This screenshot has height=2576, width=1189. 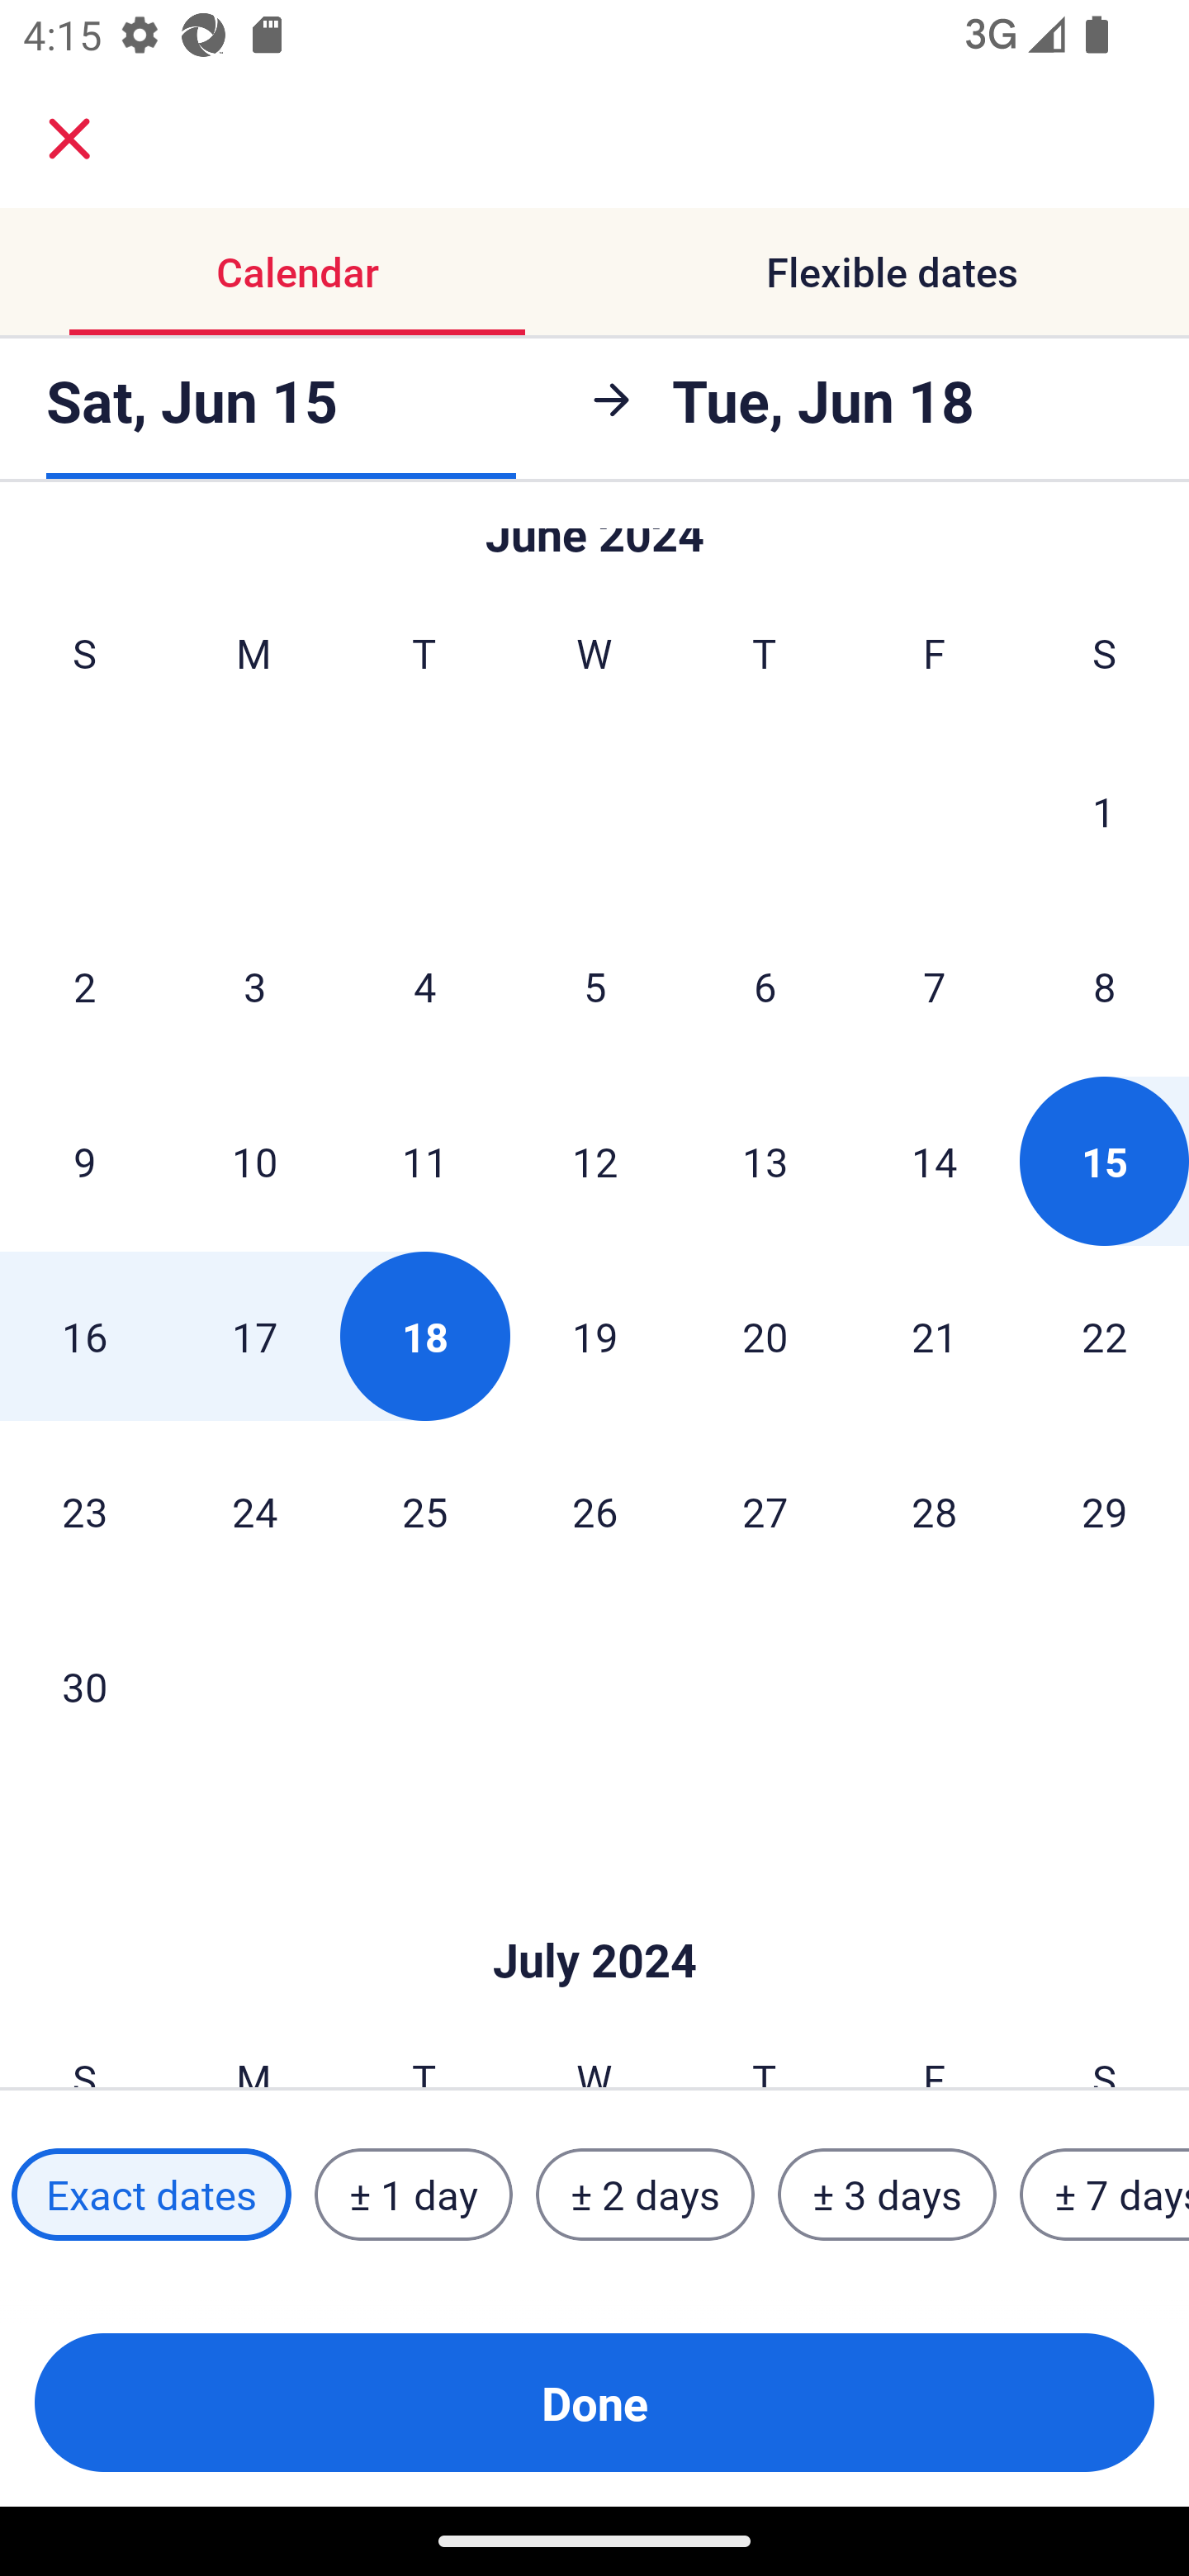 What do you see at coordinates (1105, 1512) in the screenshot?
I see `29 Saturday, June 29, 2024` at bounding box center [1105, 1512].